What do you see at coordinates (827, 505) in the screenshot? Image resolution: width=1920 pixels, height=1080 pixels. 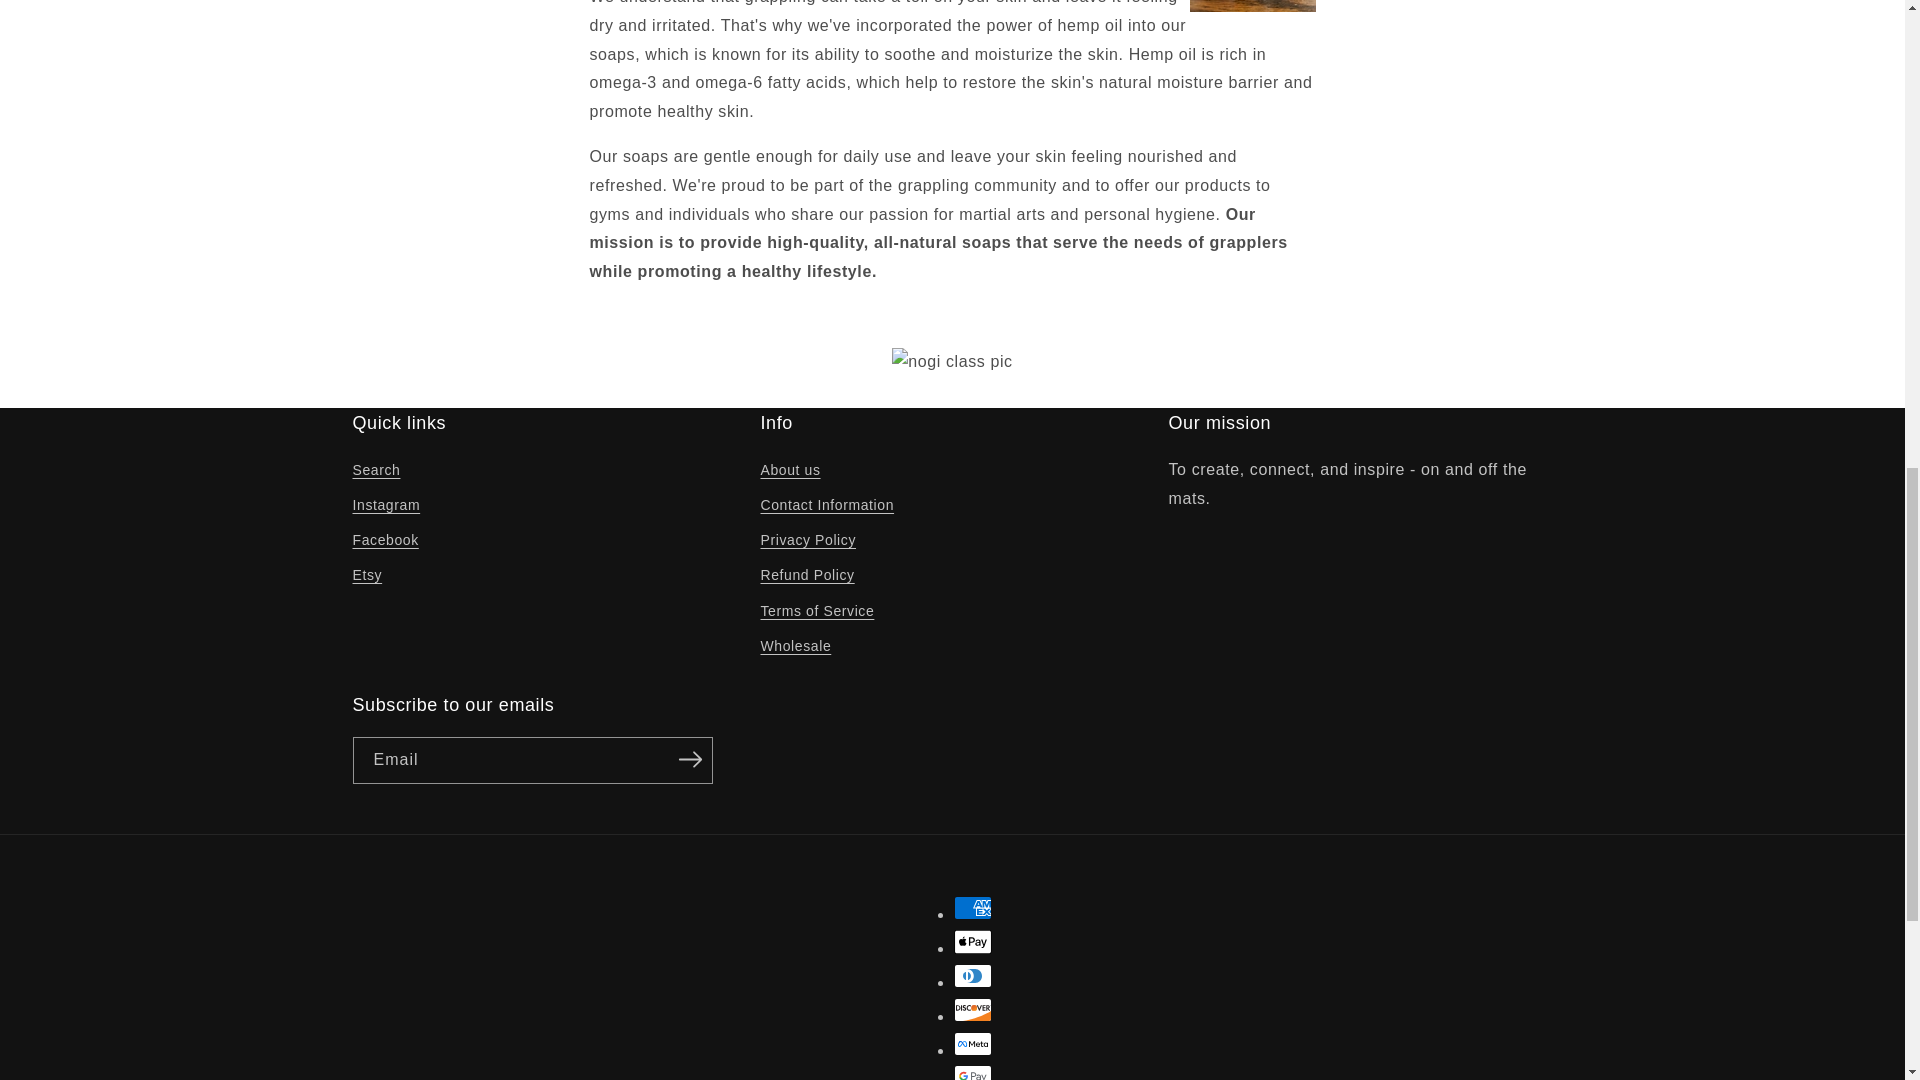 I see `Contact Information` at bounding box center [827, 505].